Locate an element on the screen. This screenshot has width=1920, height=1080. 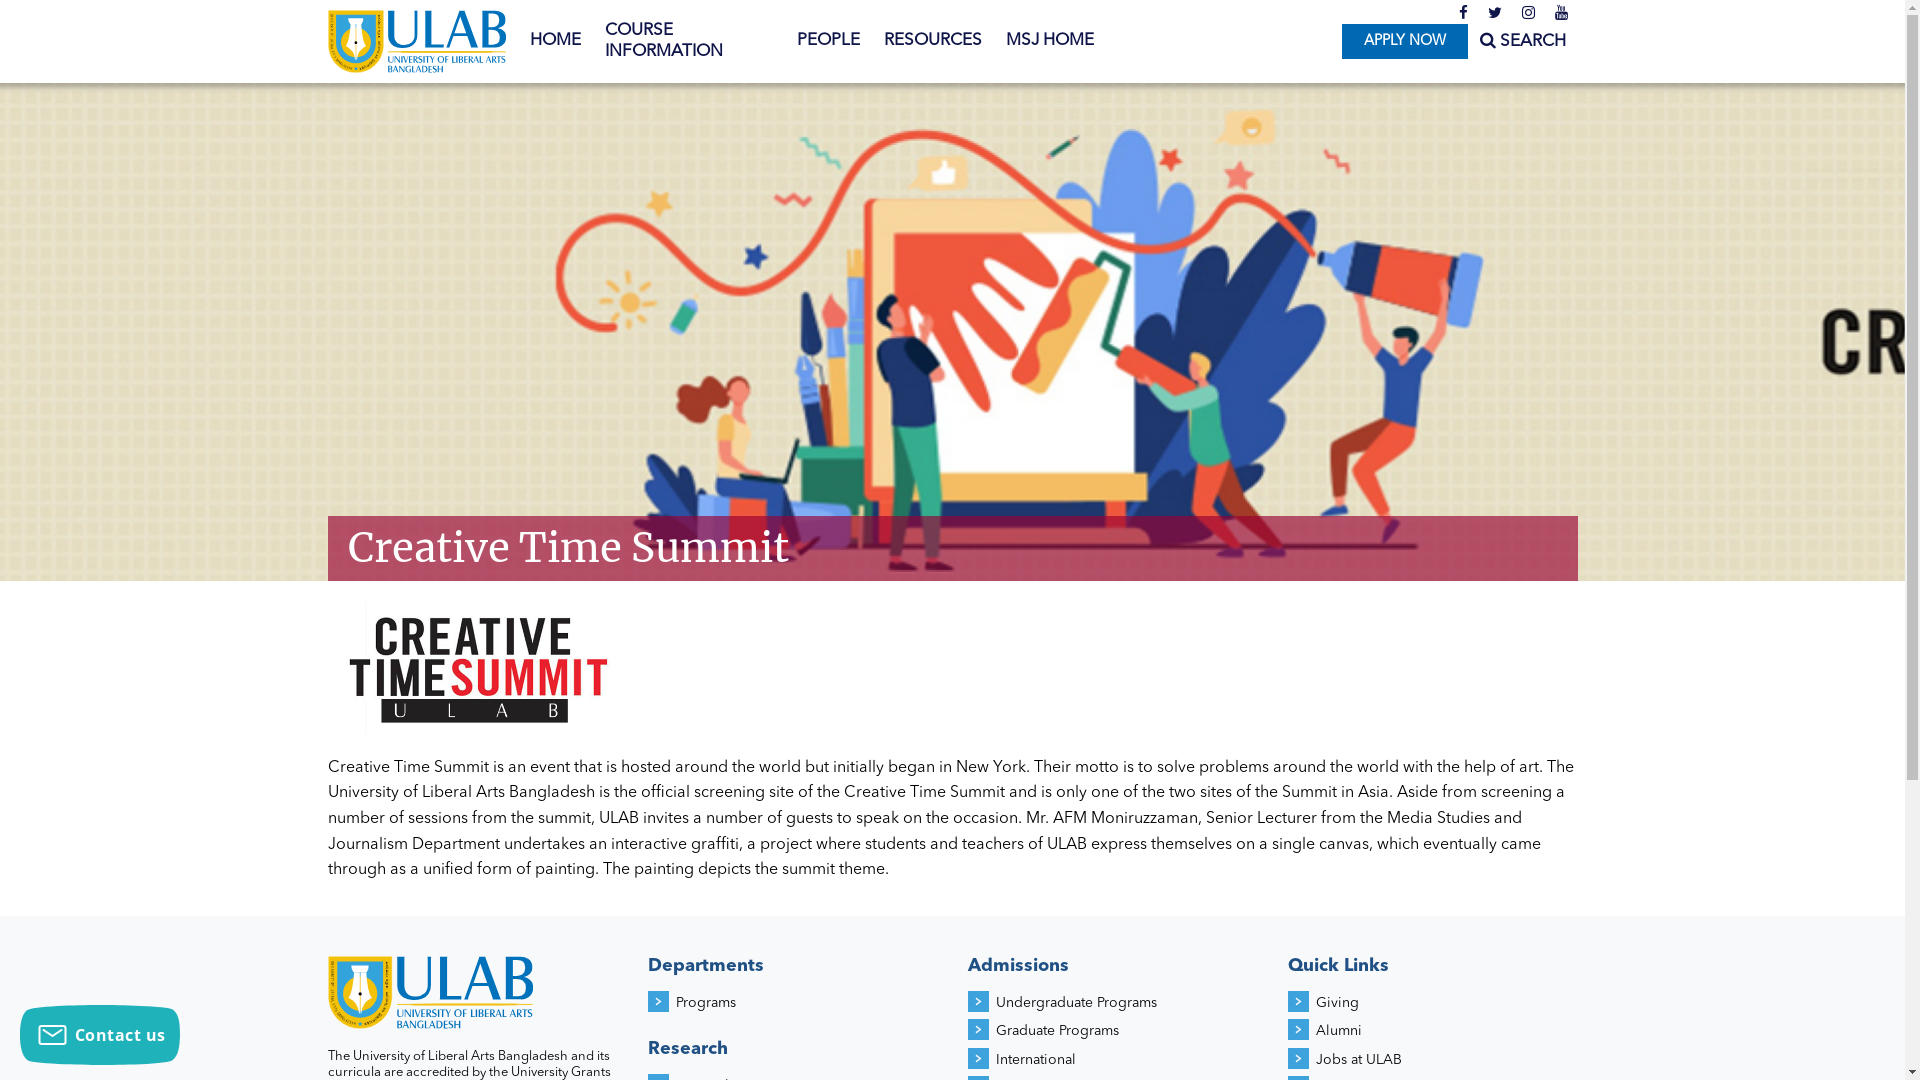
Graduate Programs is located at coordinates (1058, 1031).